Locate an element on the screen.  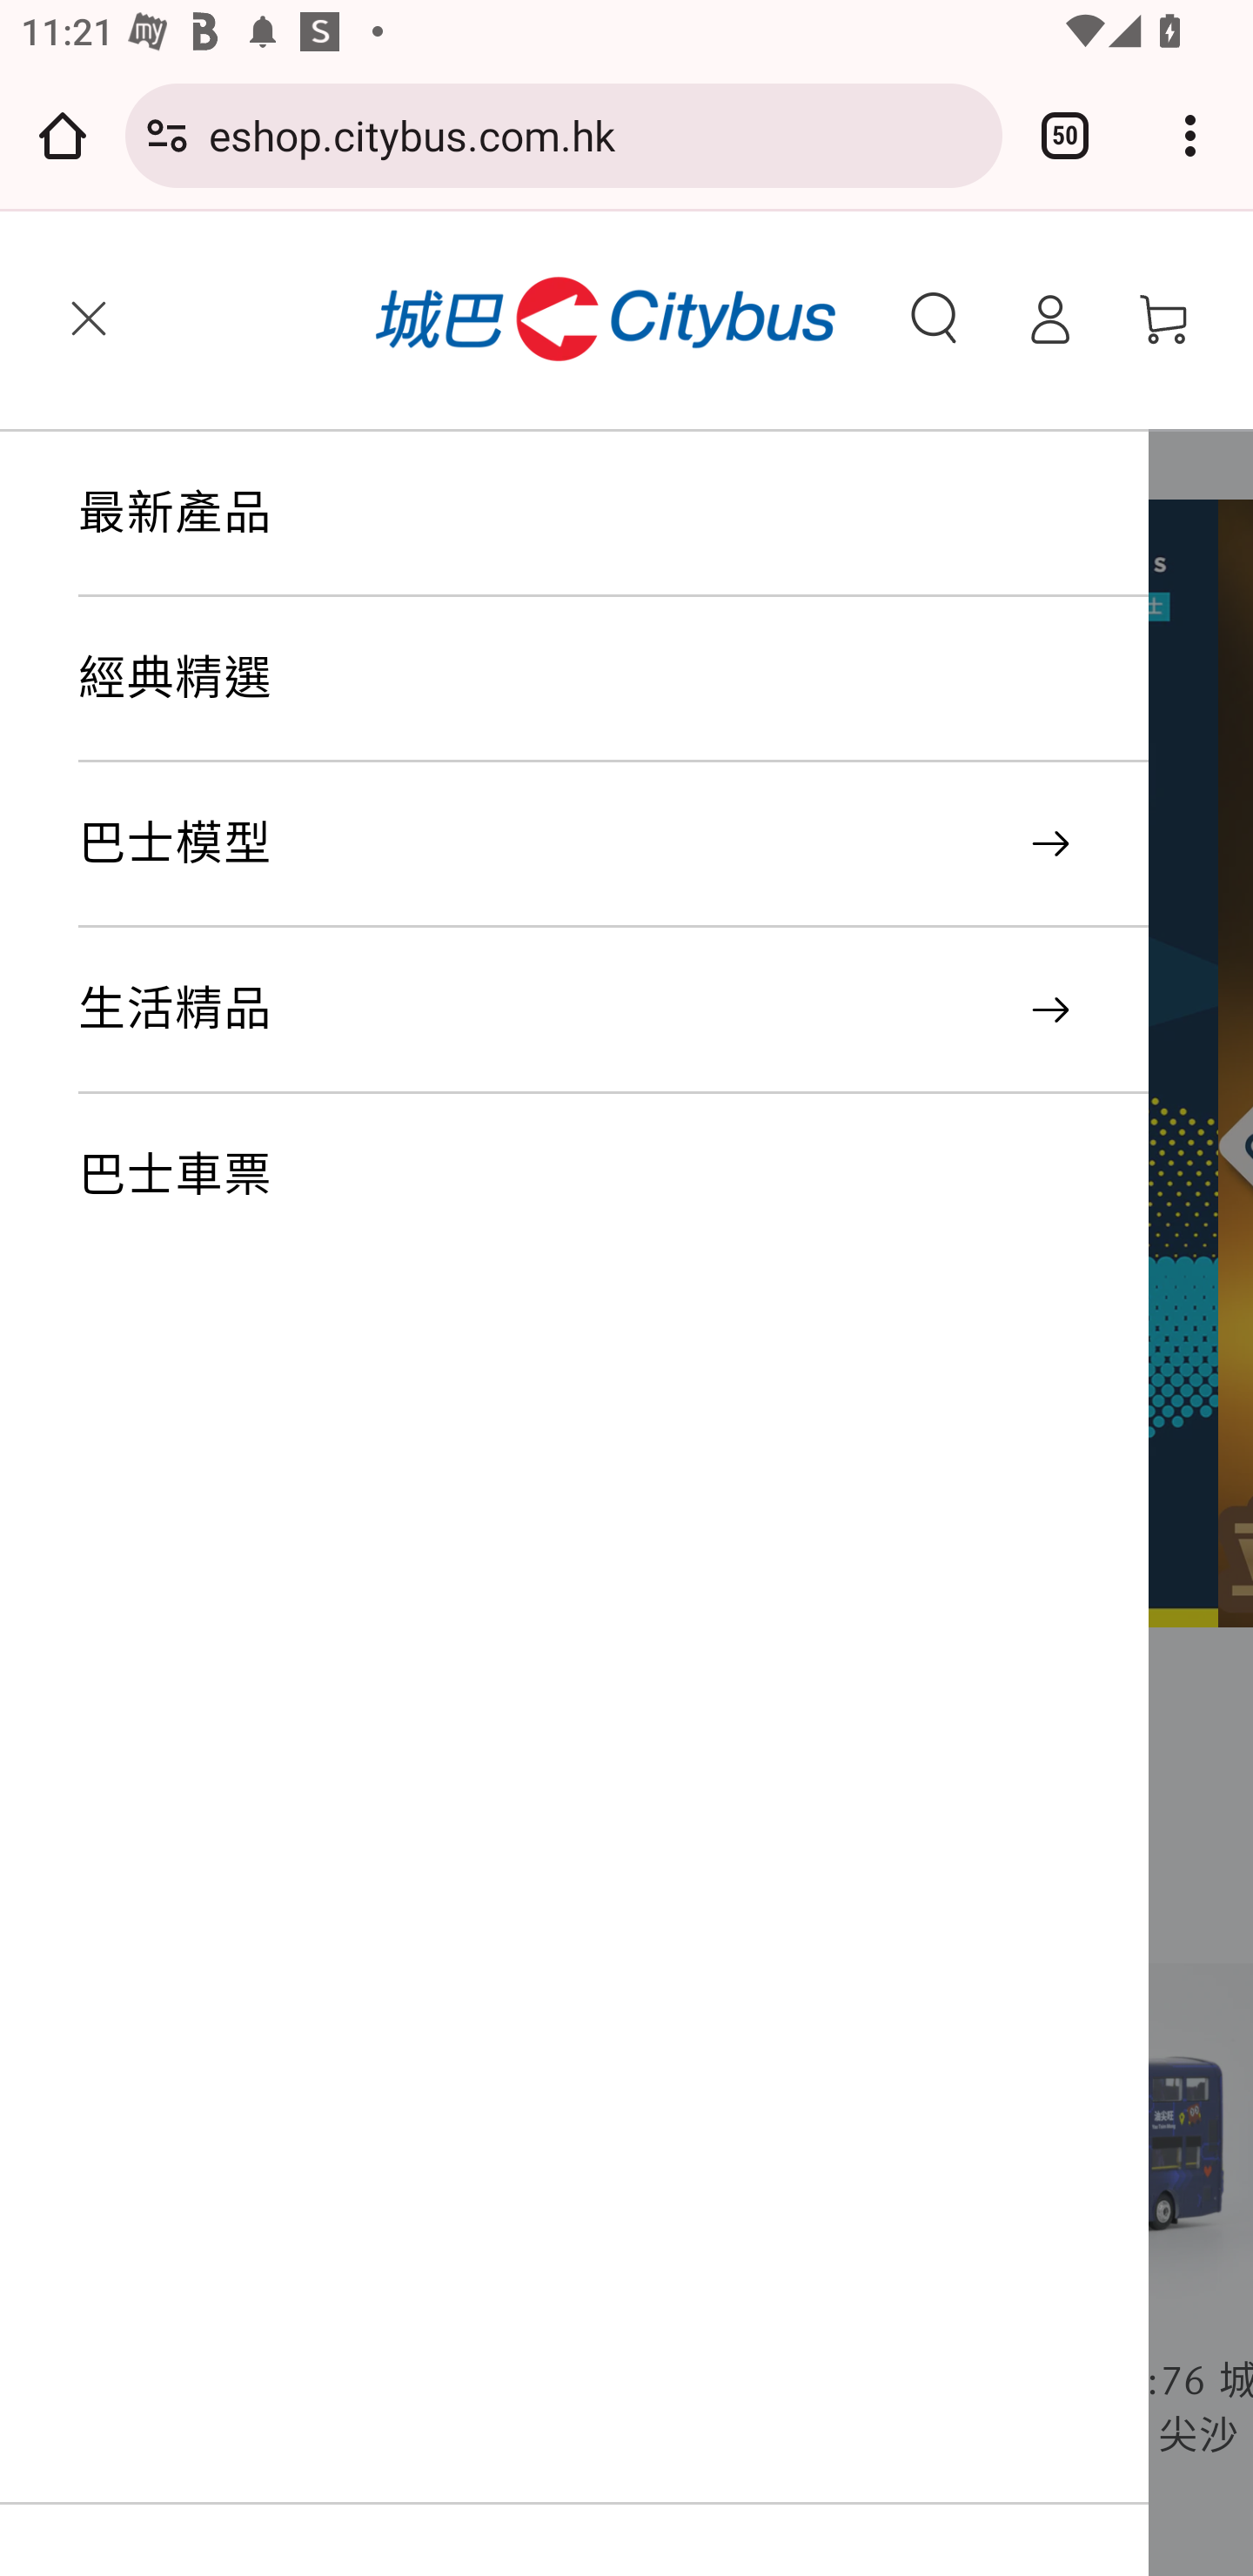
購物車 is located at coordinates (1164, 319).